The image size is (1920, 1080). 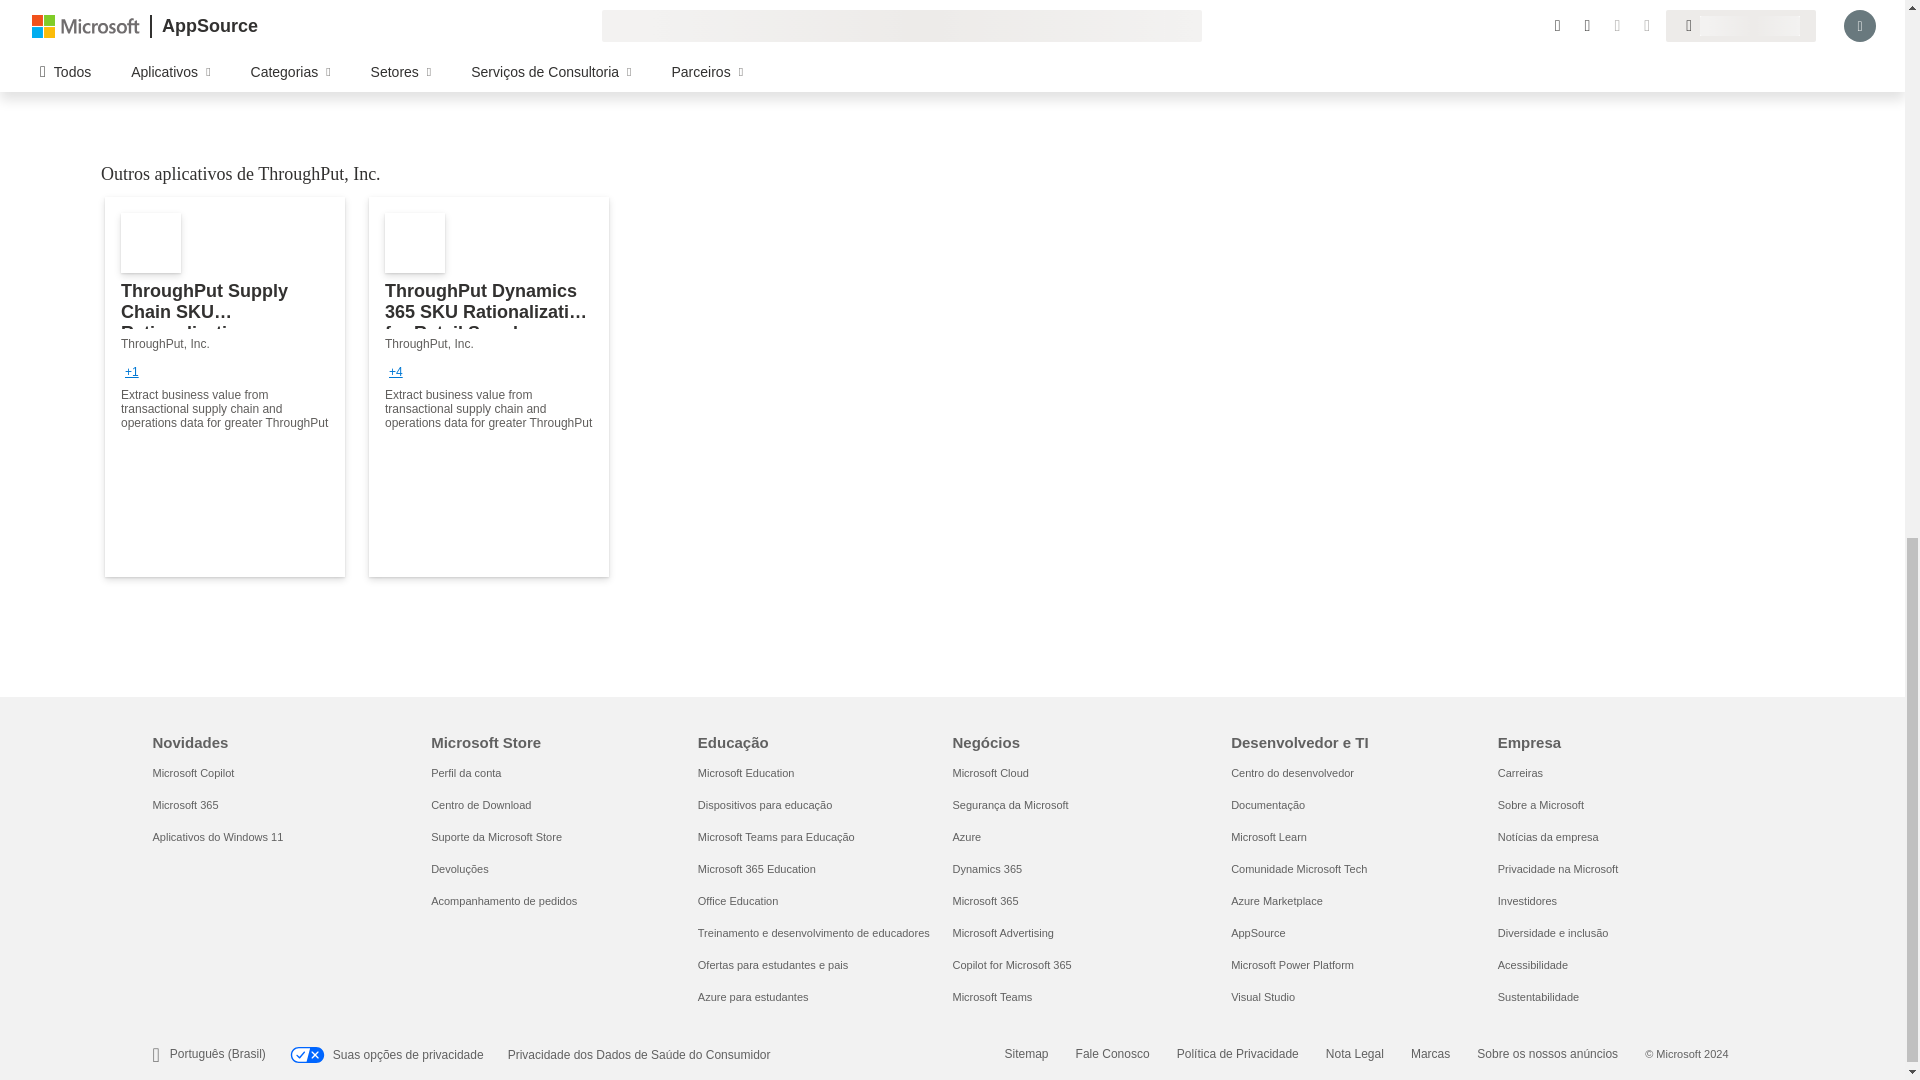 I want to click on Microsoft Cloud, so click(x=990, y=772).